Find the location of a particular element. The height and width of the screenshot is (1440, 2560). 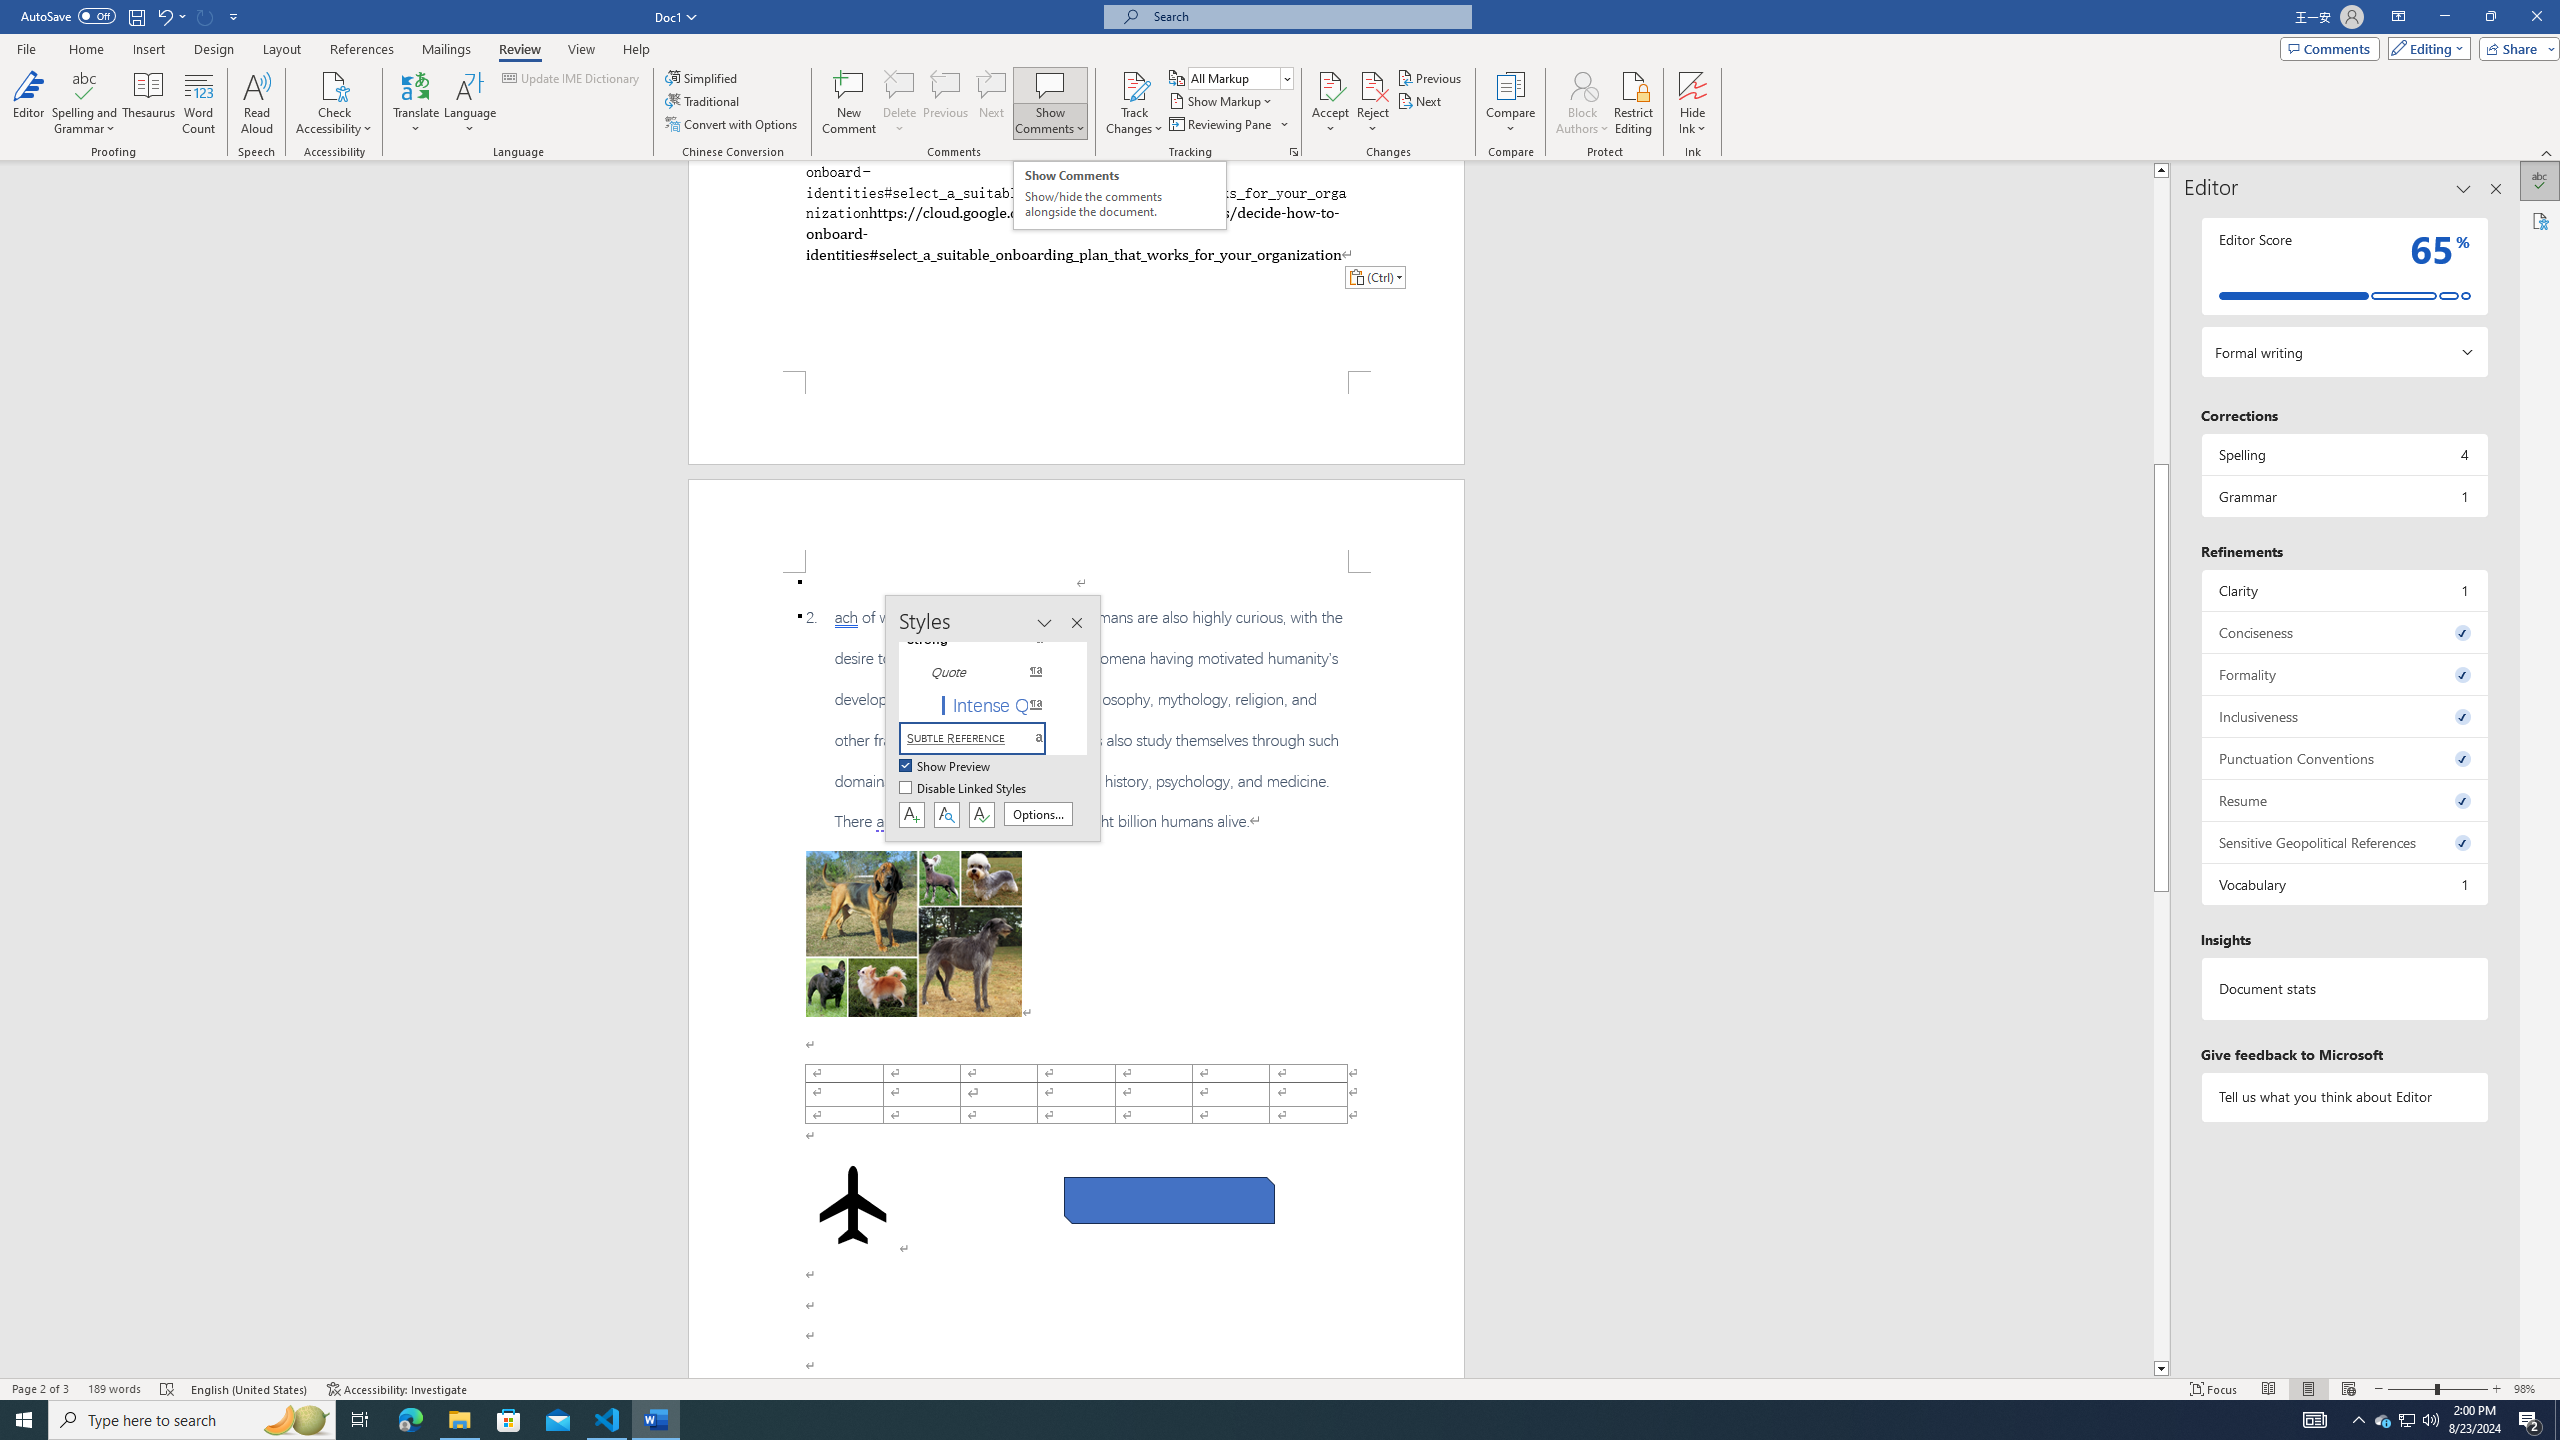

Word Count is located at coordinates (200, 103).